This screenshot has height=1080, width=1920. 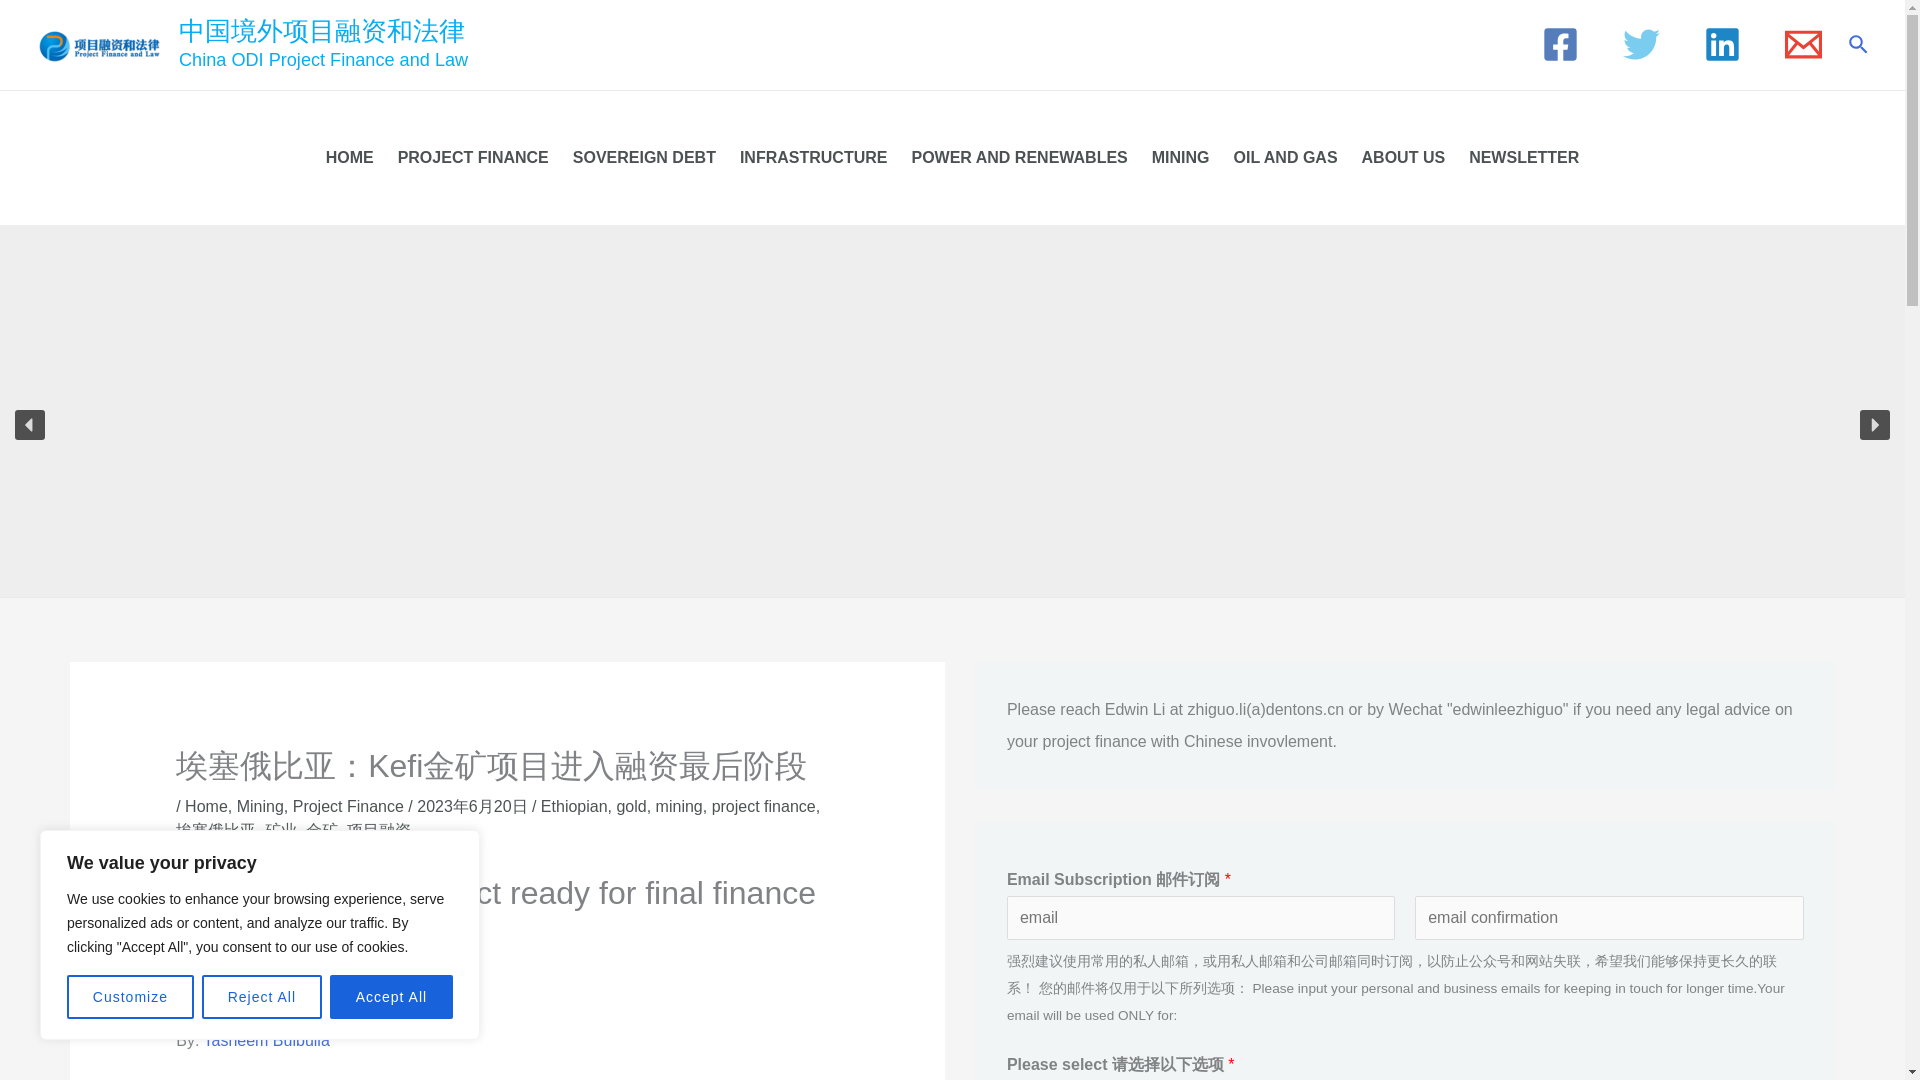 I want to click on NEWSLETTER, so click(x=1524, y=157).